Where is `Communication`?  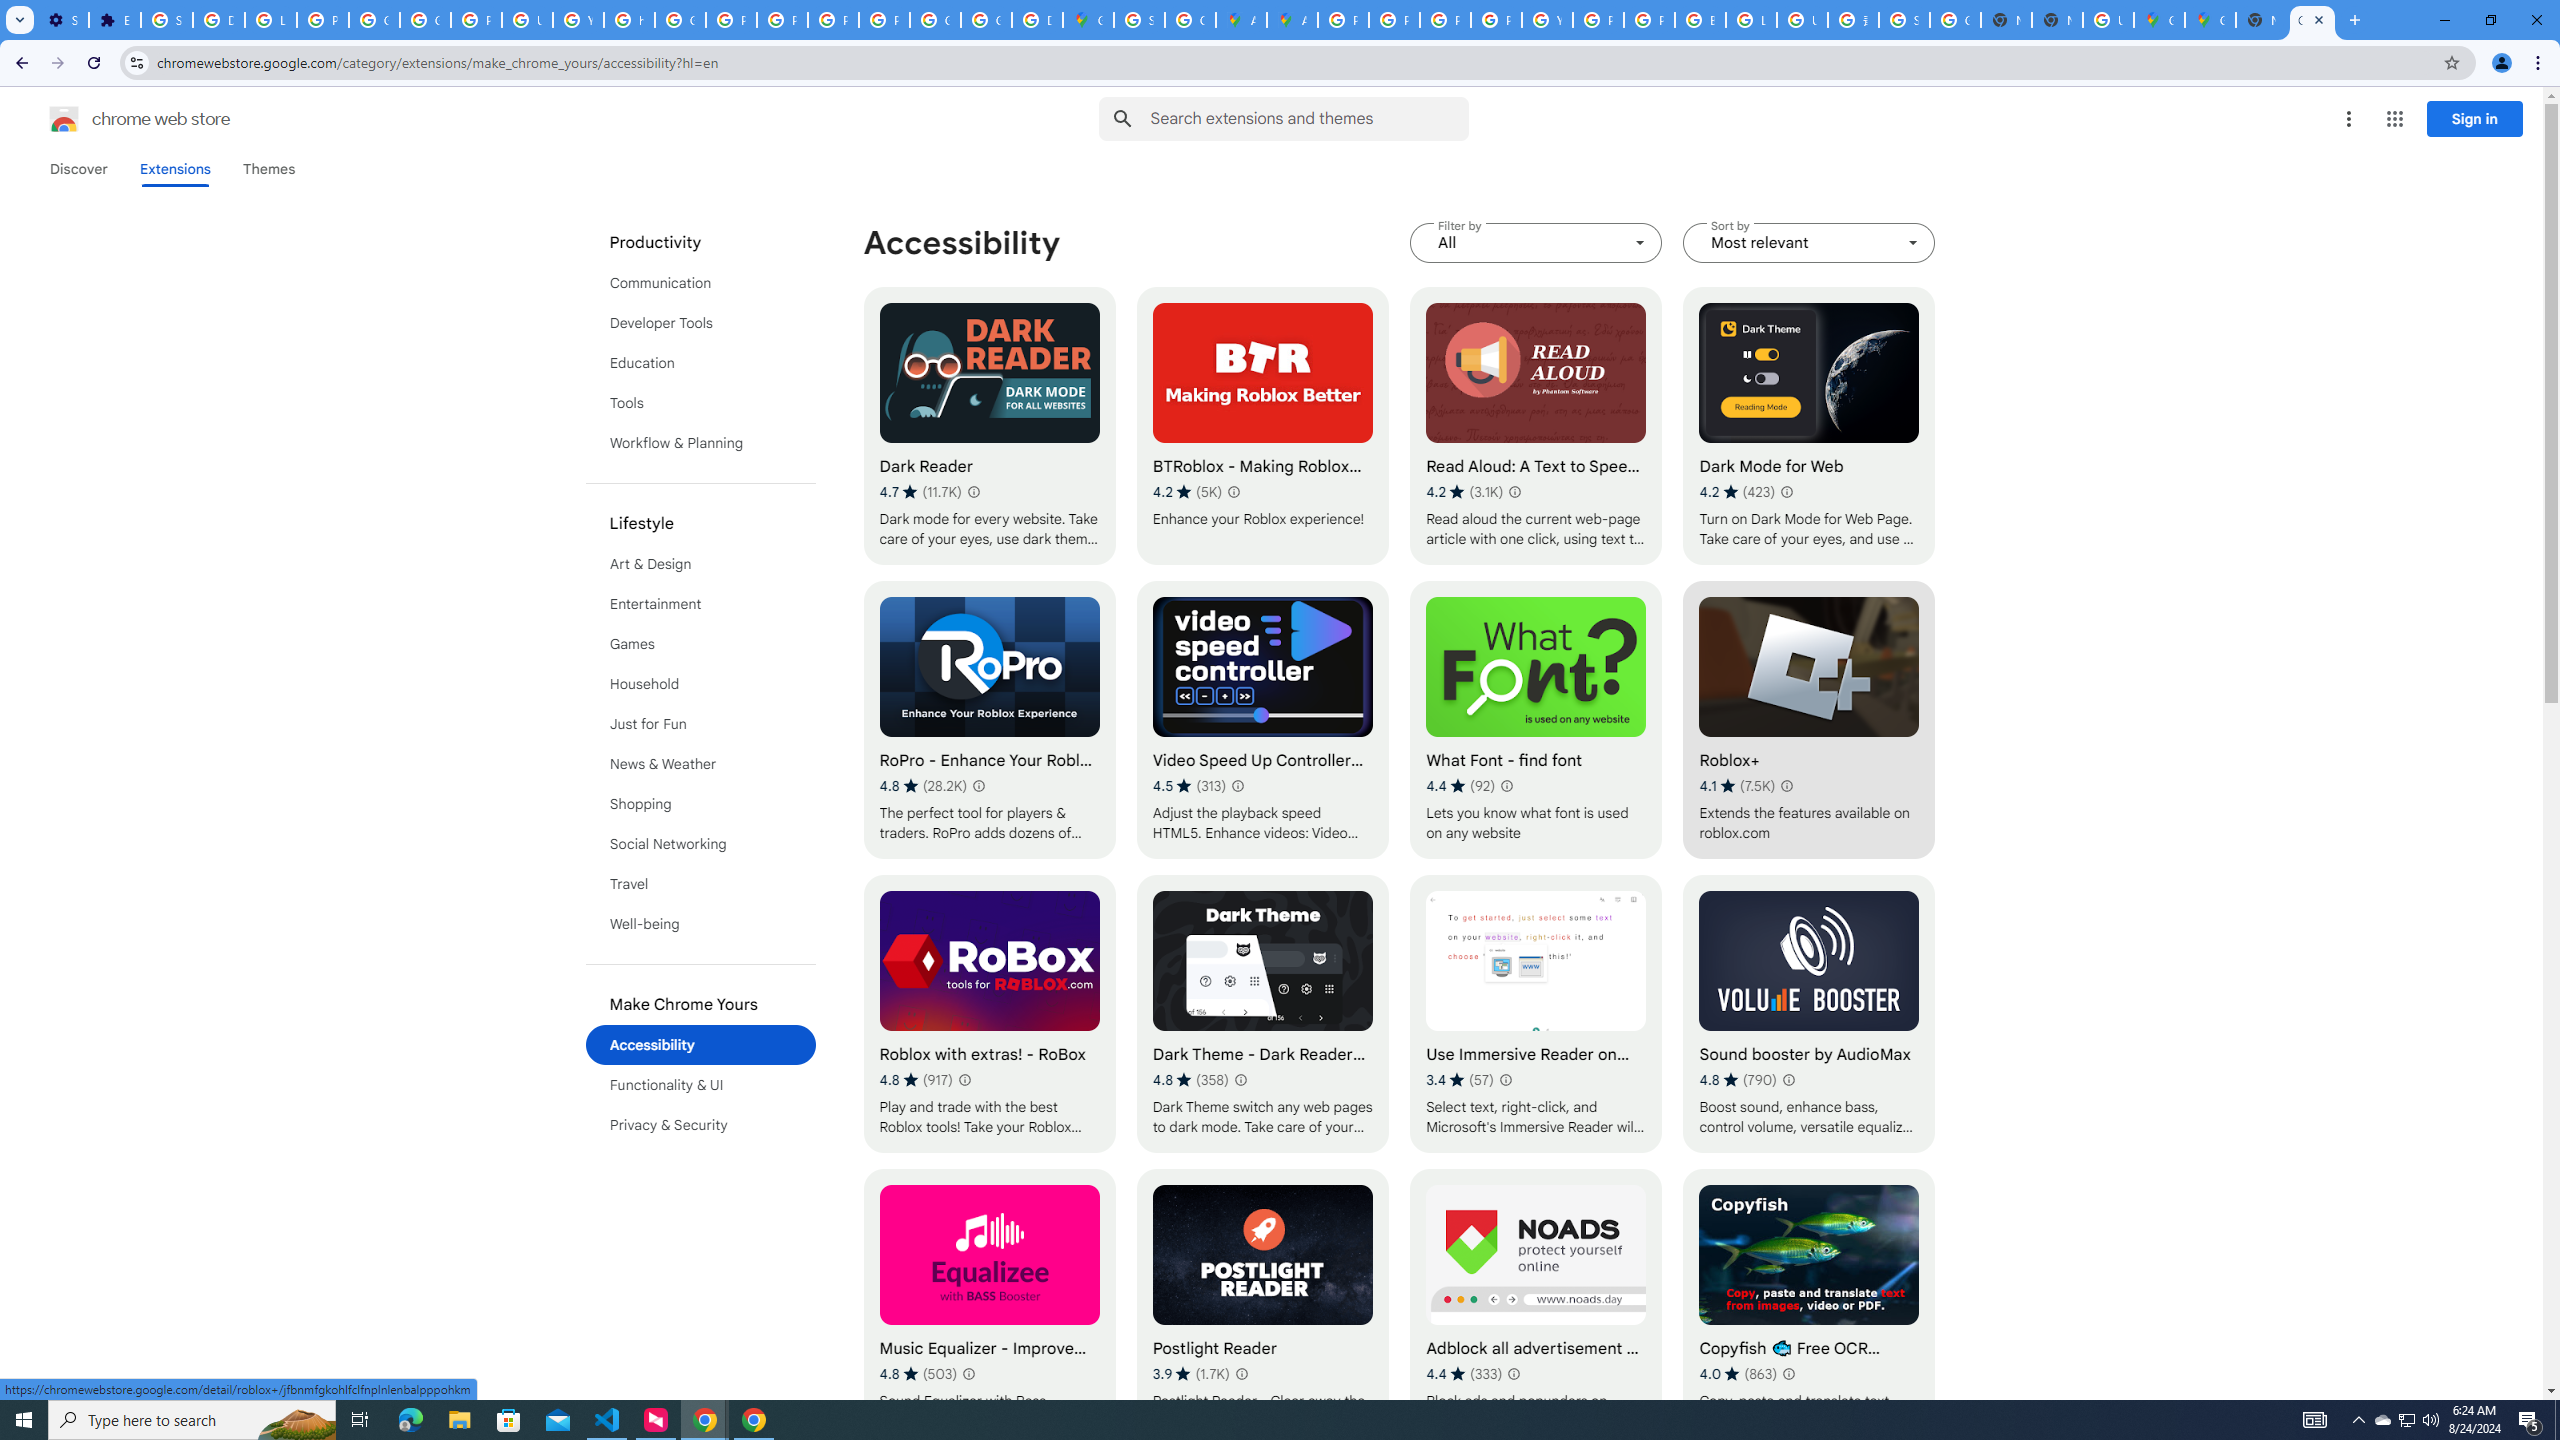 Communication is located at coordinates (701, 282).